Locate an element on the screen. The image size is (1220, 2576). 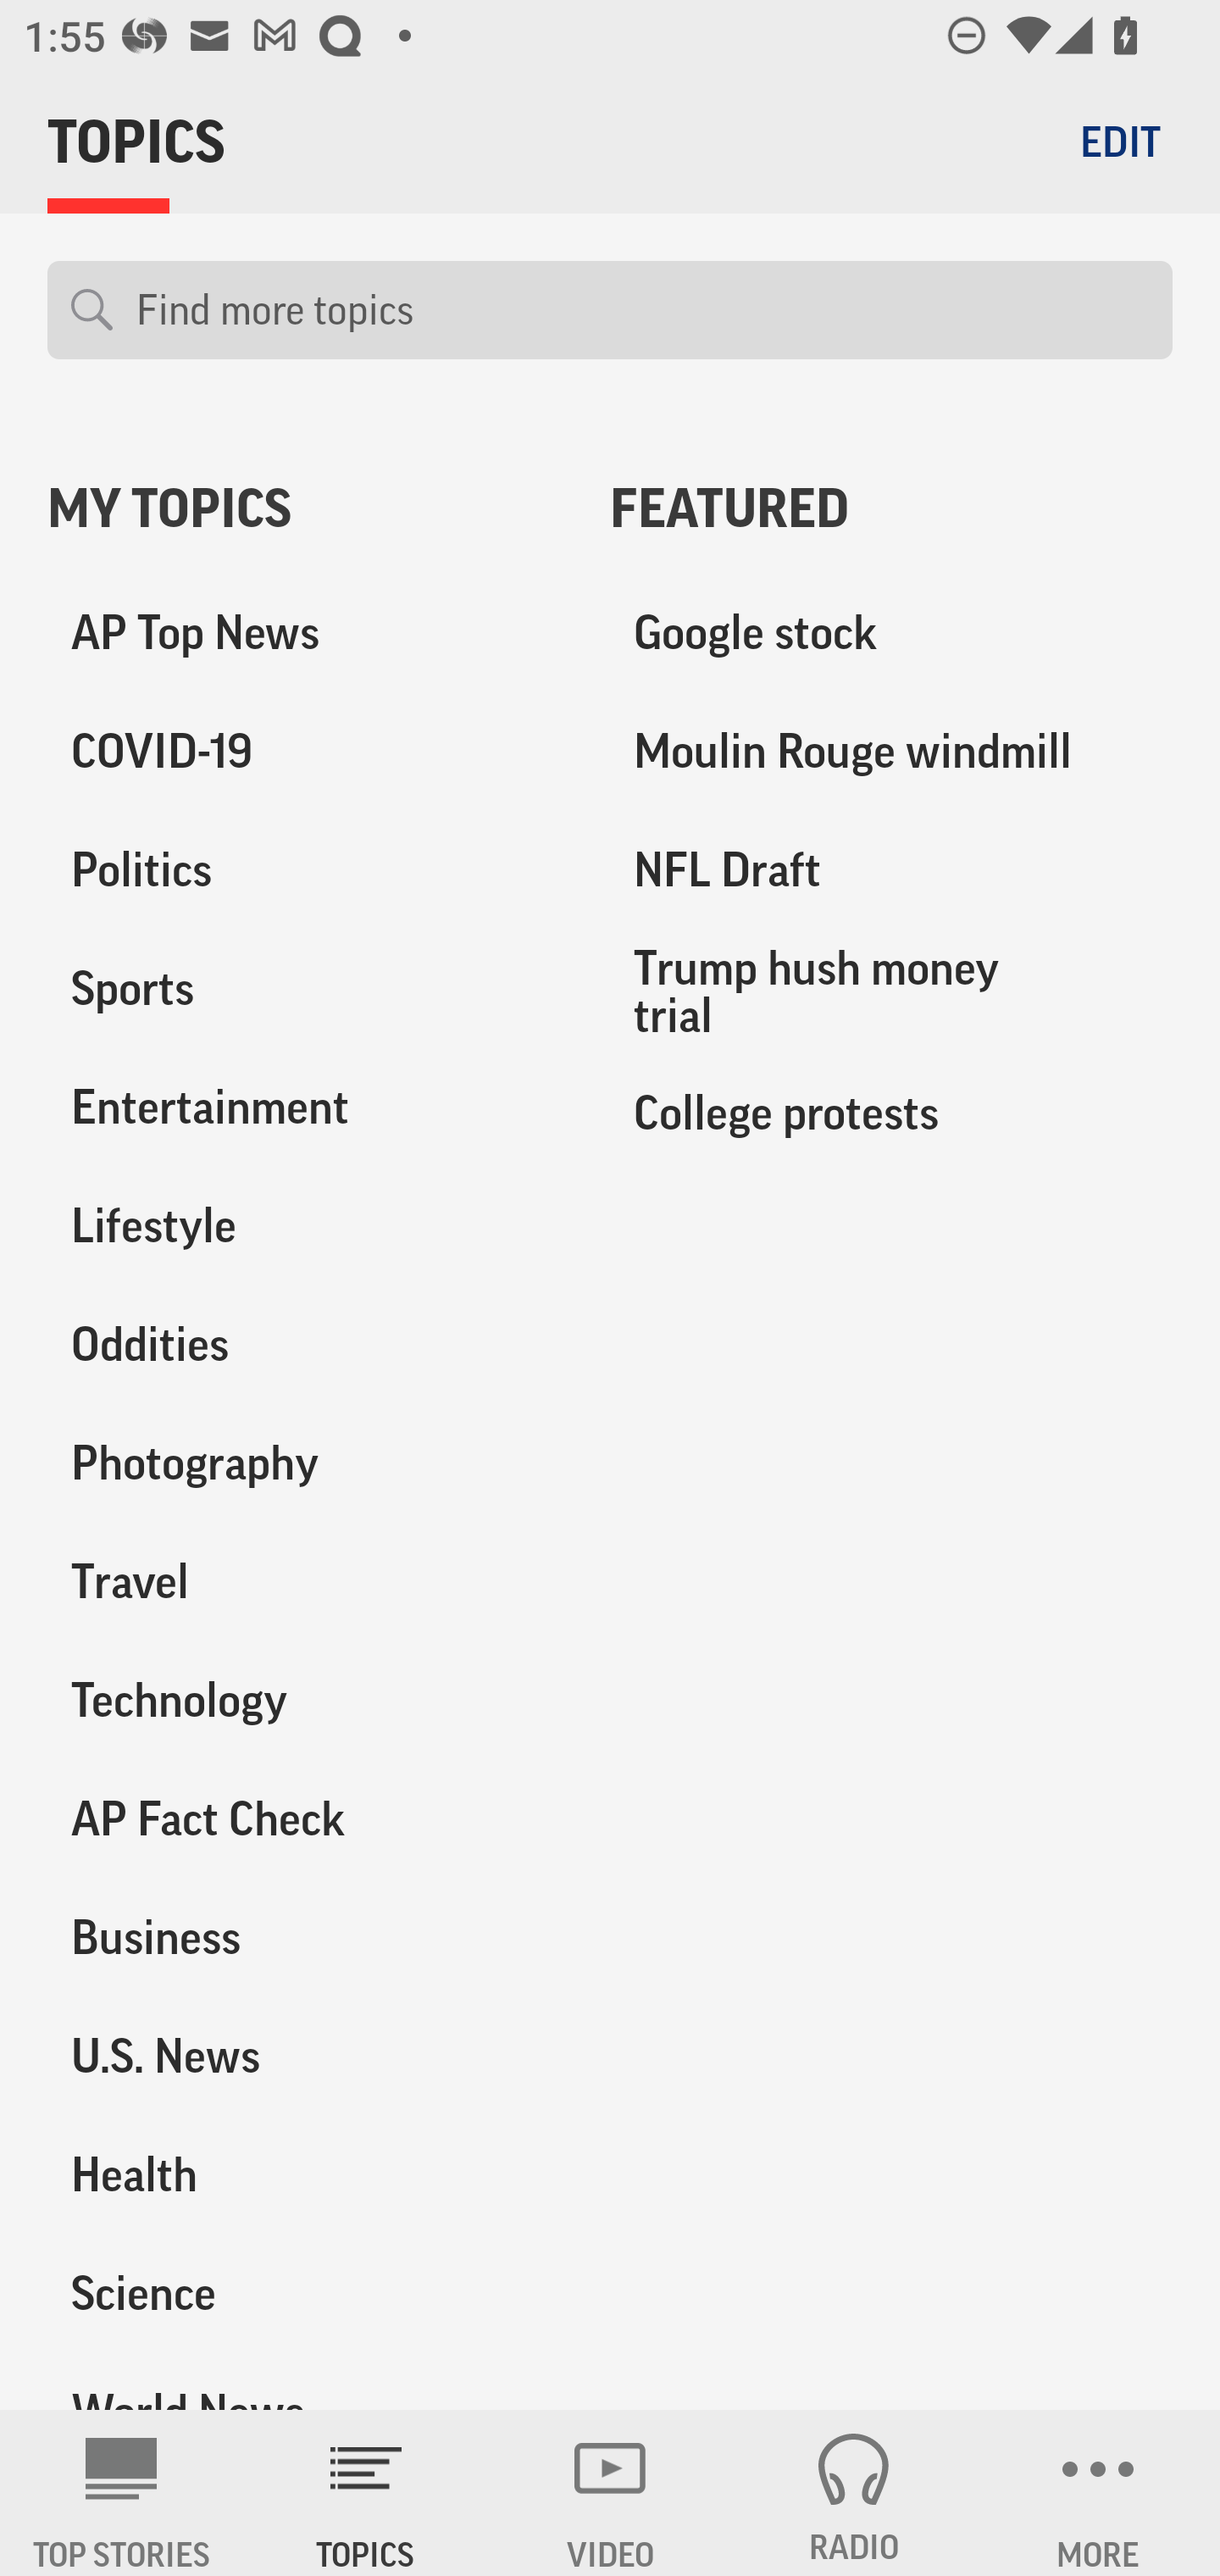
NFL Draft is located at coordinates (891, 870).